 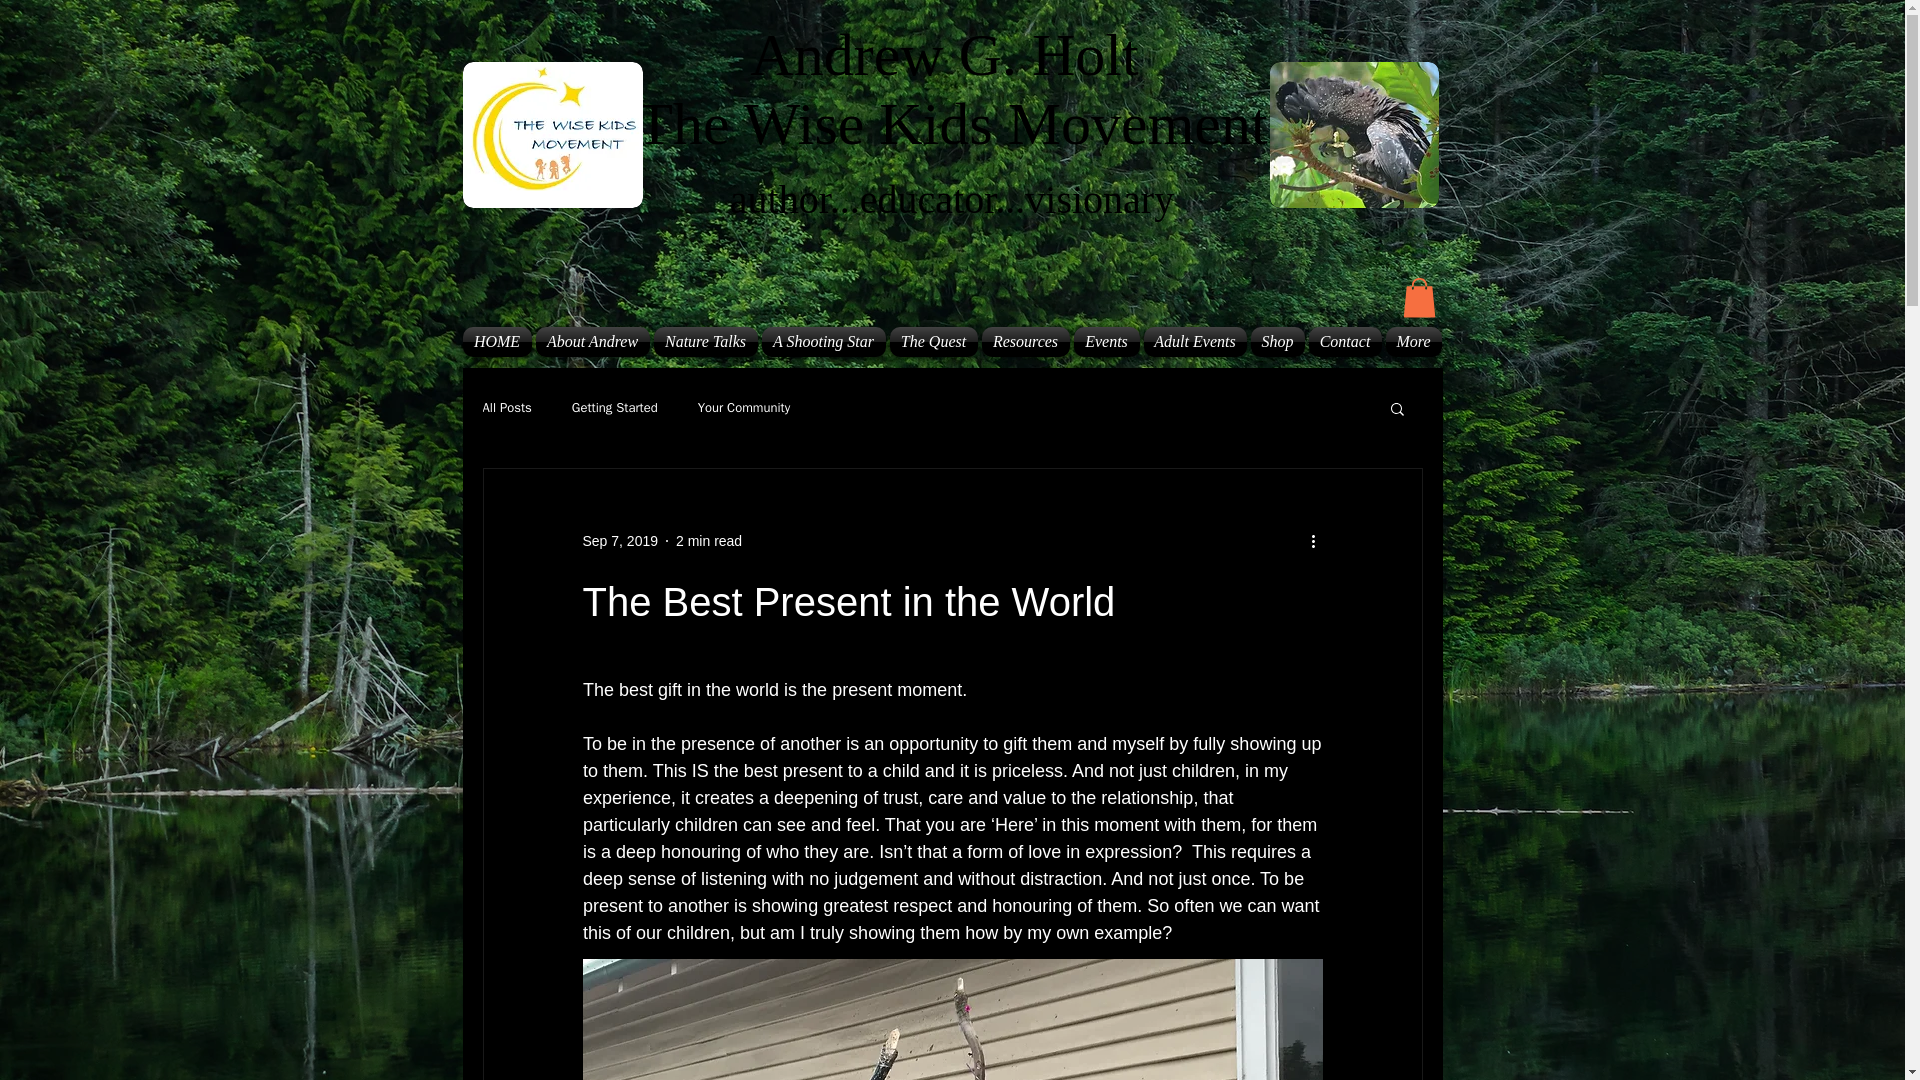 I want to click on All Posts, so click(x=506, y=407).